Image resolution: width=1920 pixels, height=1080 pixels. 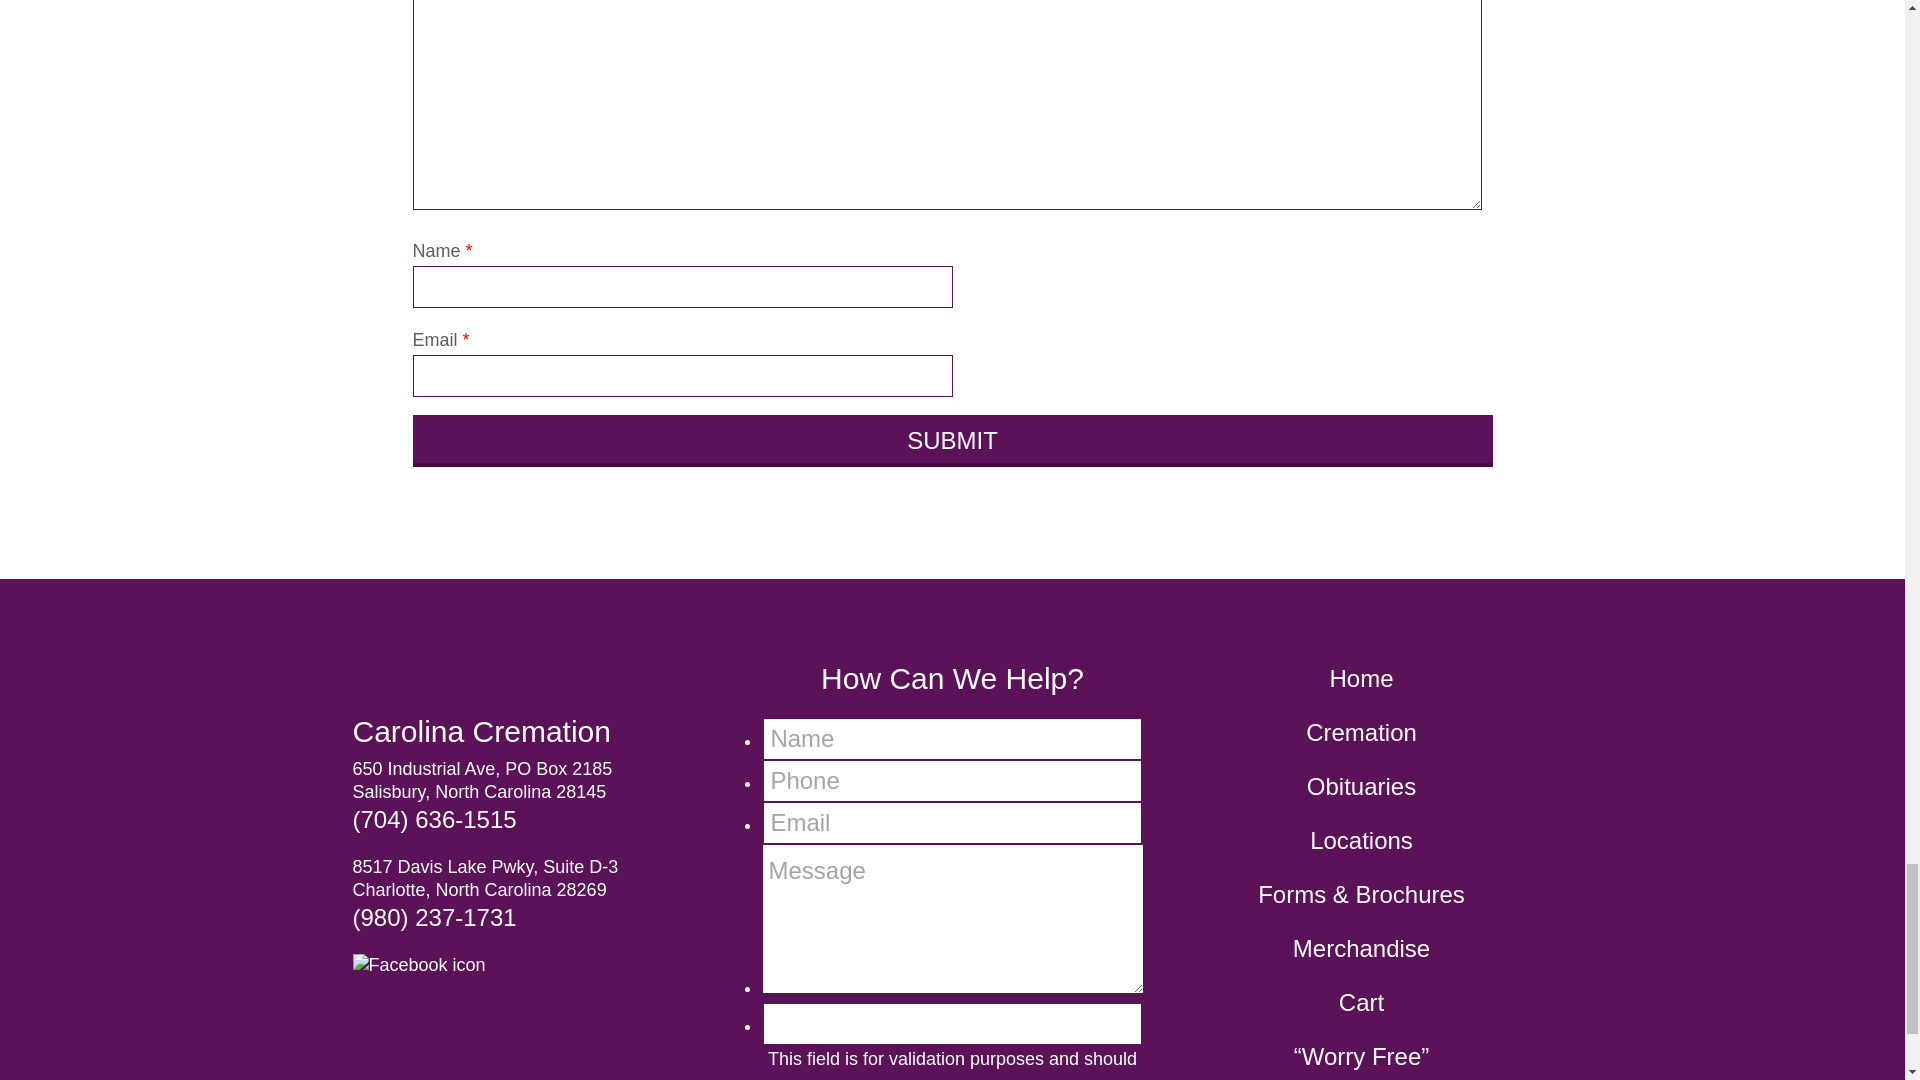 I want to click on Submit, so click(x=952, y=440).